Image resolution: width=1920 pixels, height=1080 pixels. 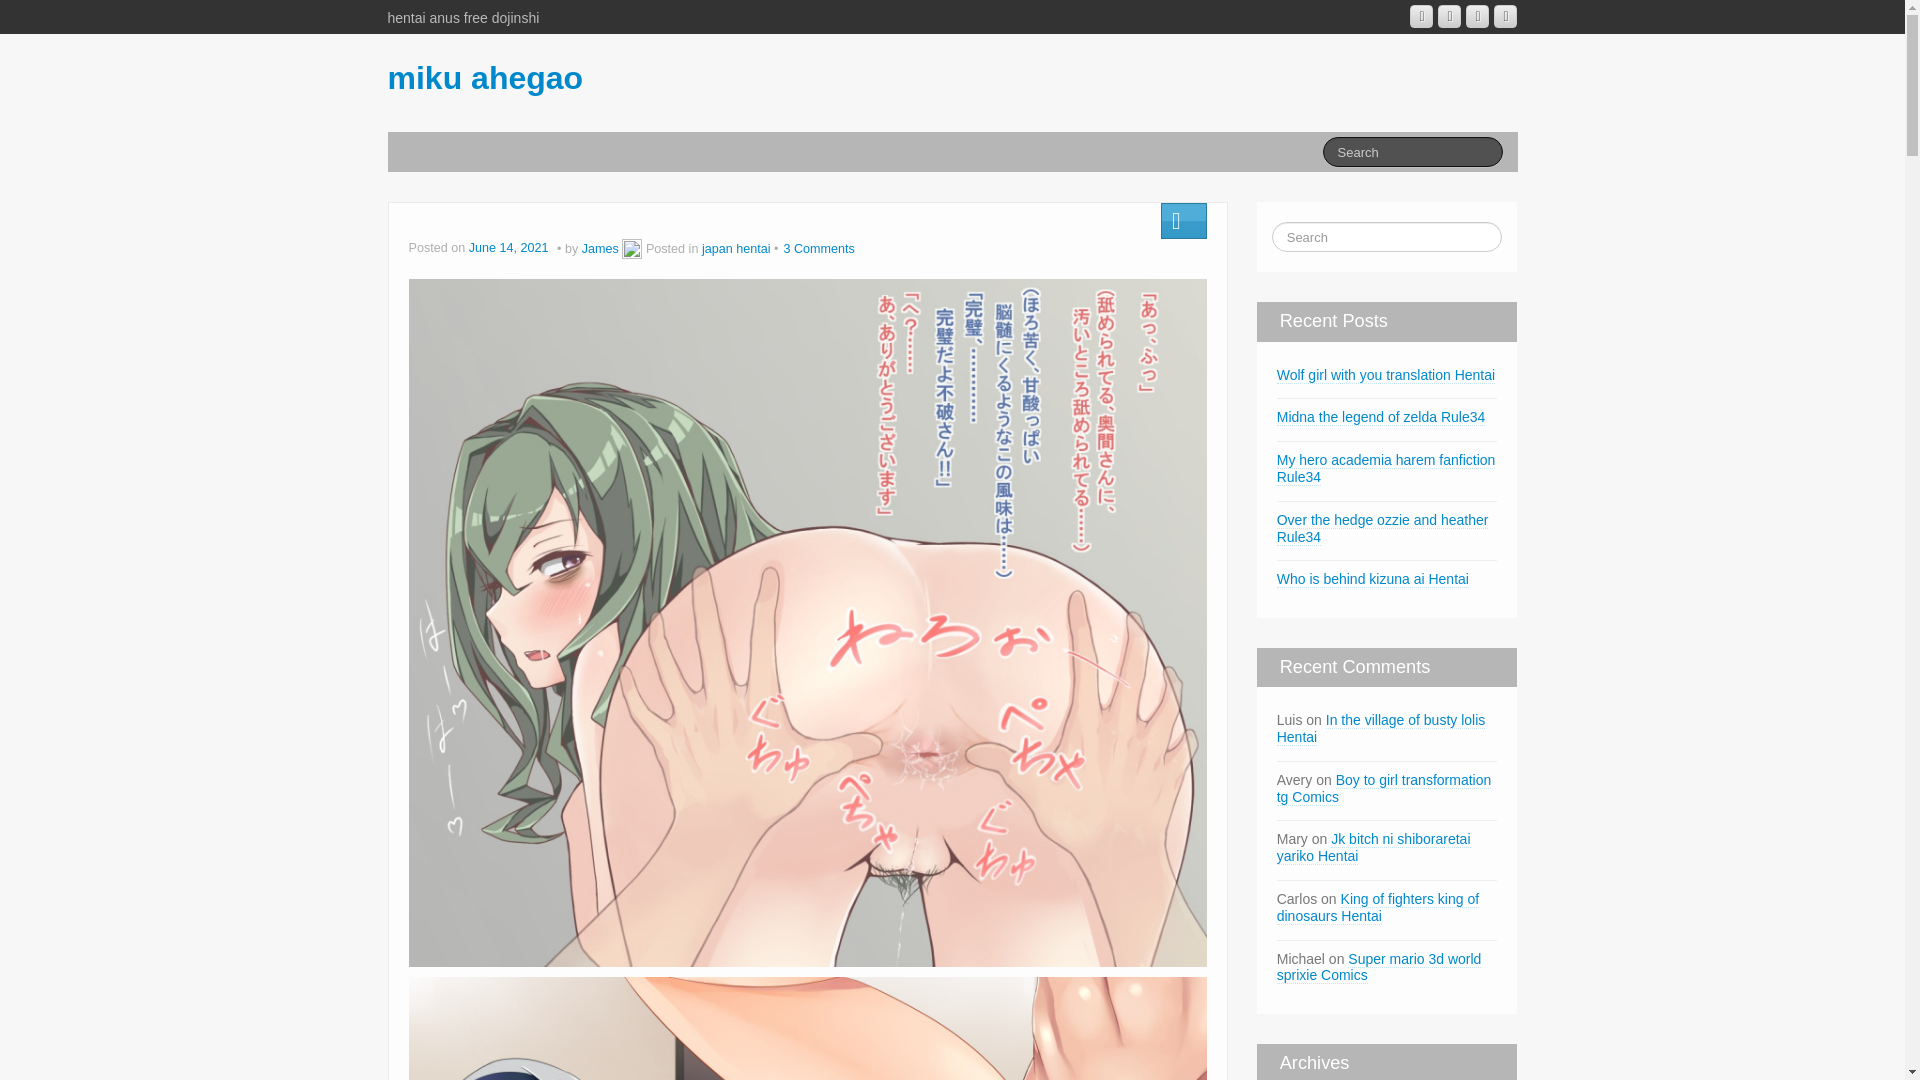 I want to click on Boy to girl transformation tg Comics, so click(x=1384, y=788).